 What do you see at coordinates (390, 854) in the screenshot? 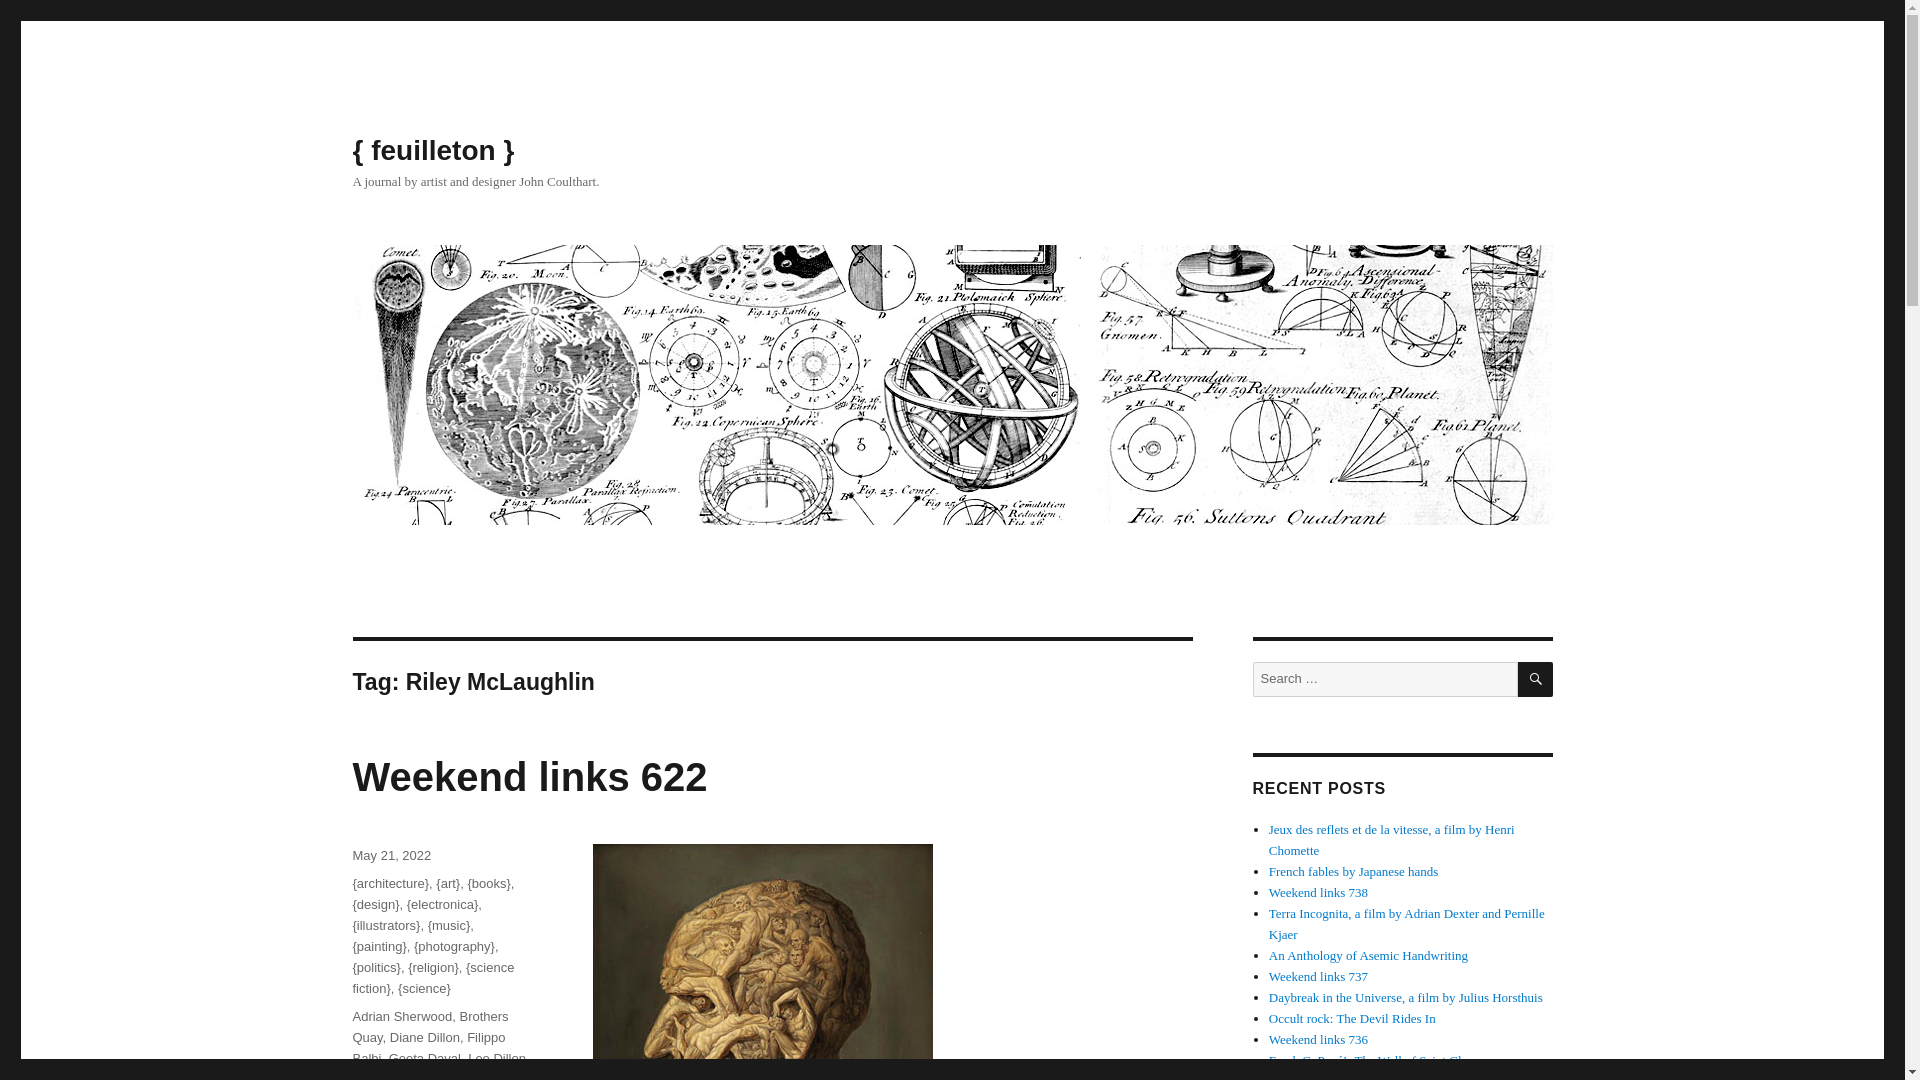
I see `May 21, 2022` at bounding box center [390, 854].